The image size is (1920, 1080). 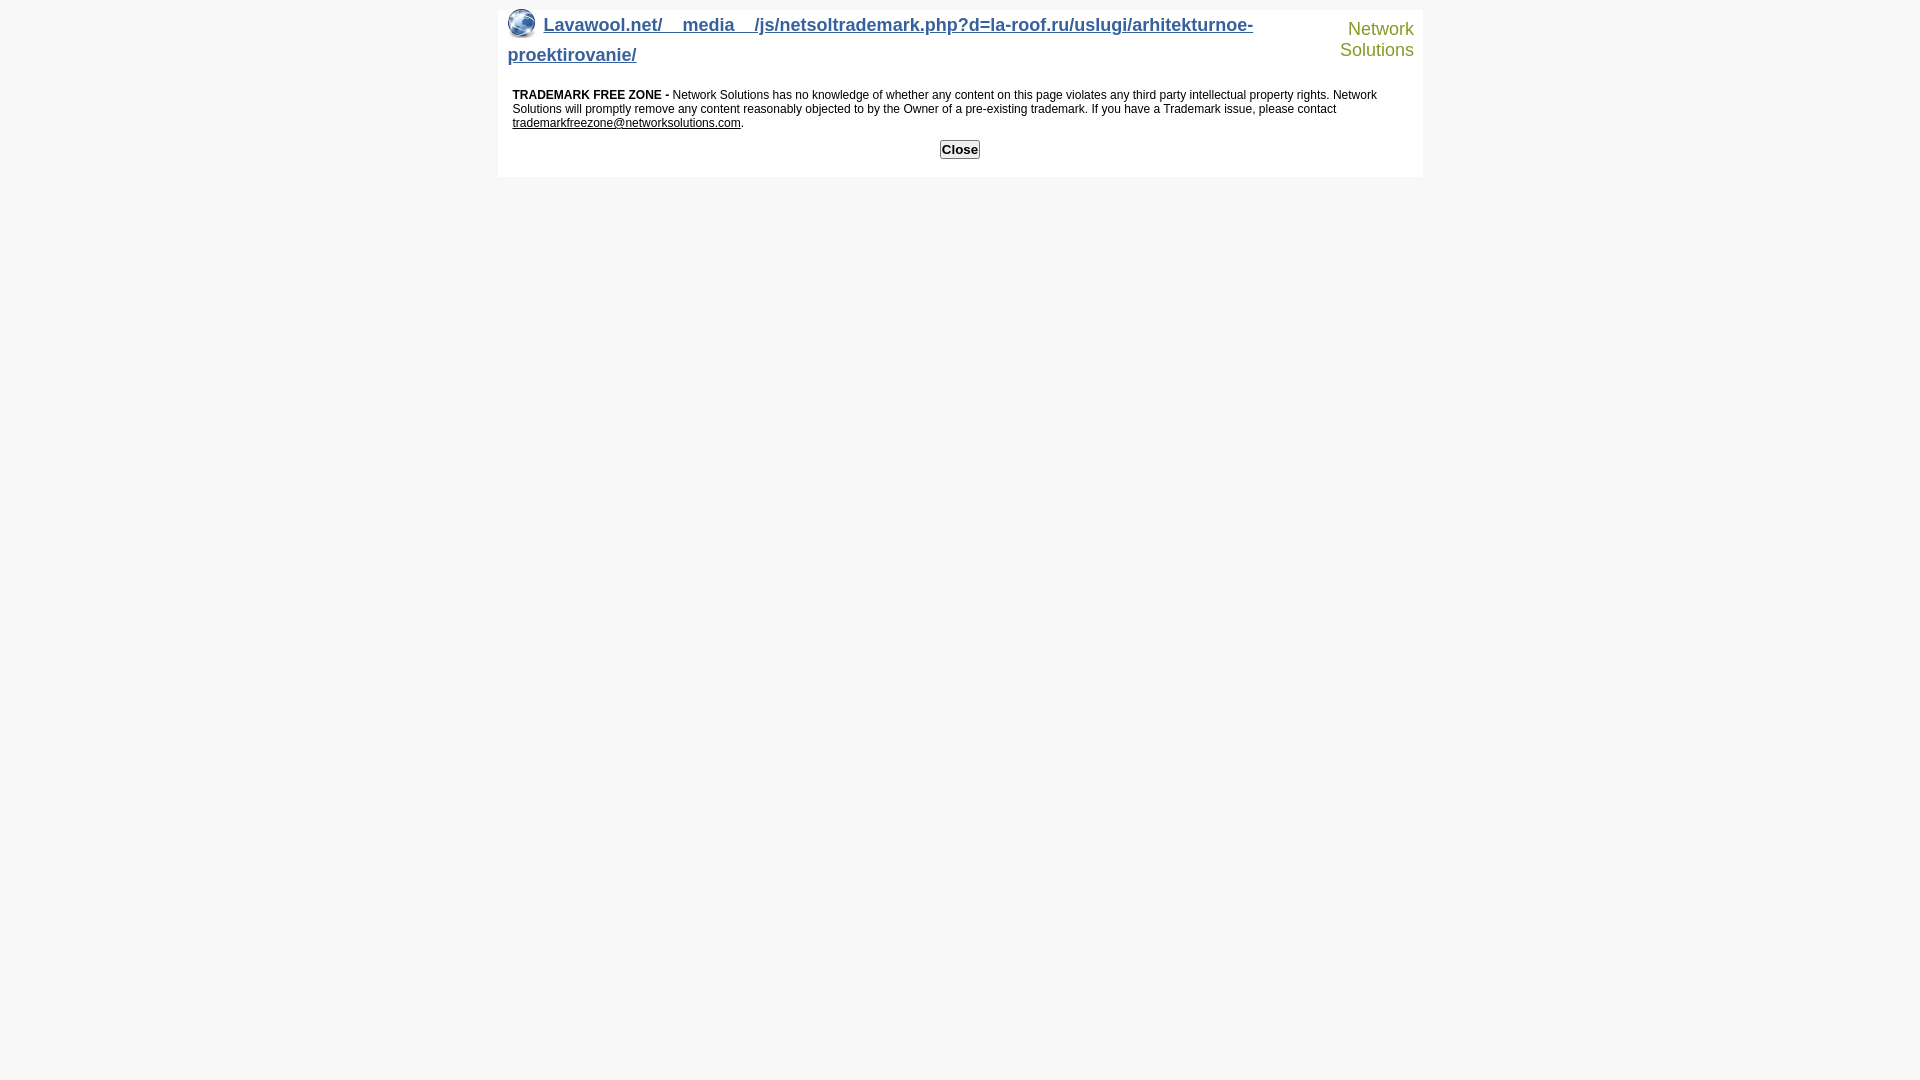 What do you see at coordinates (960, 150) in the screenshot?
I see `Close` at bounding box center [960, 150].